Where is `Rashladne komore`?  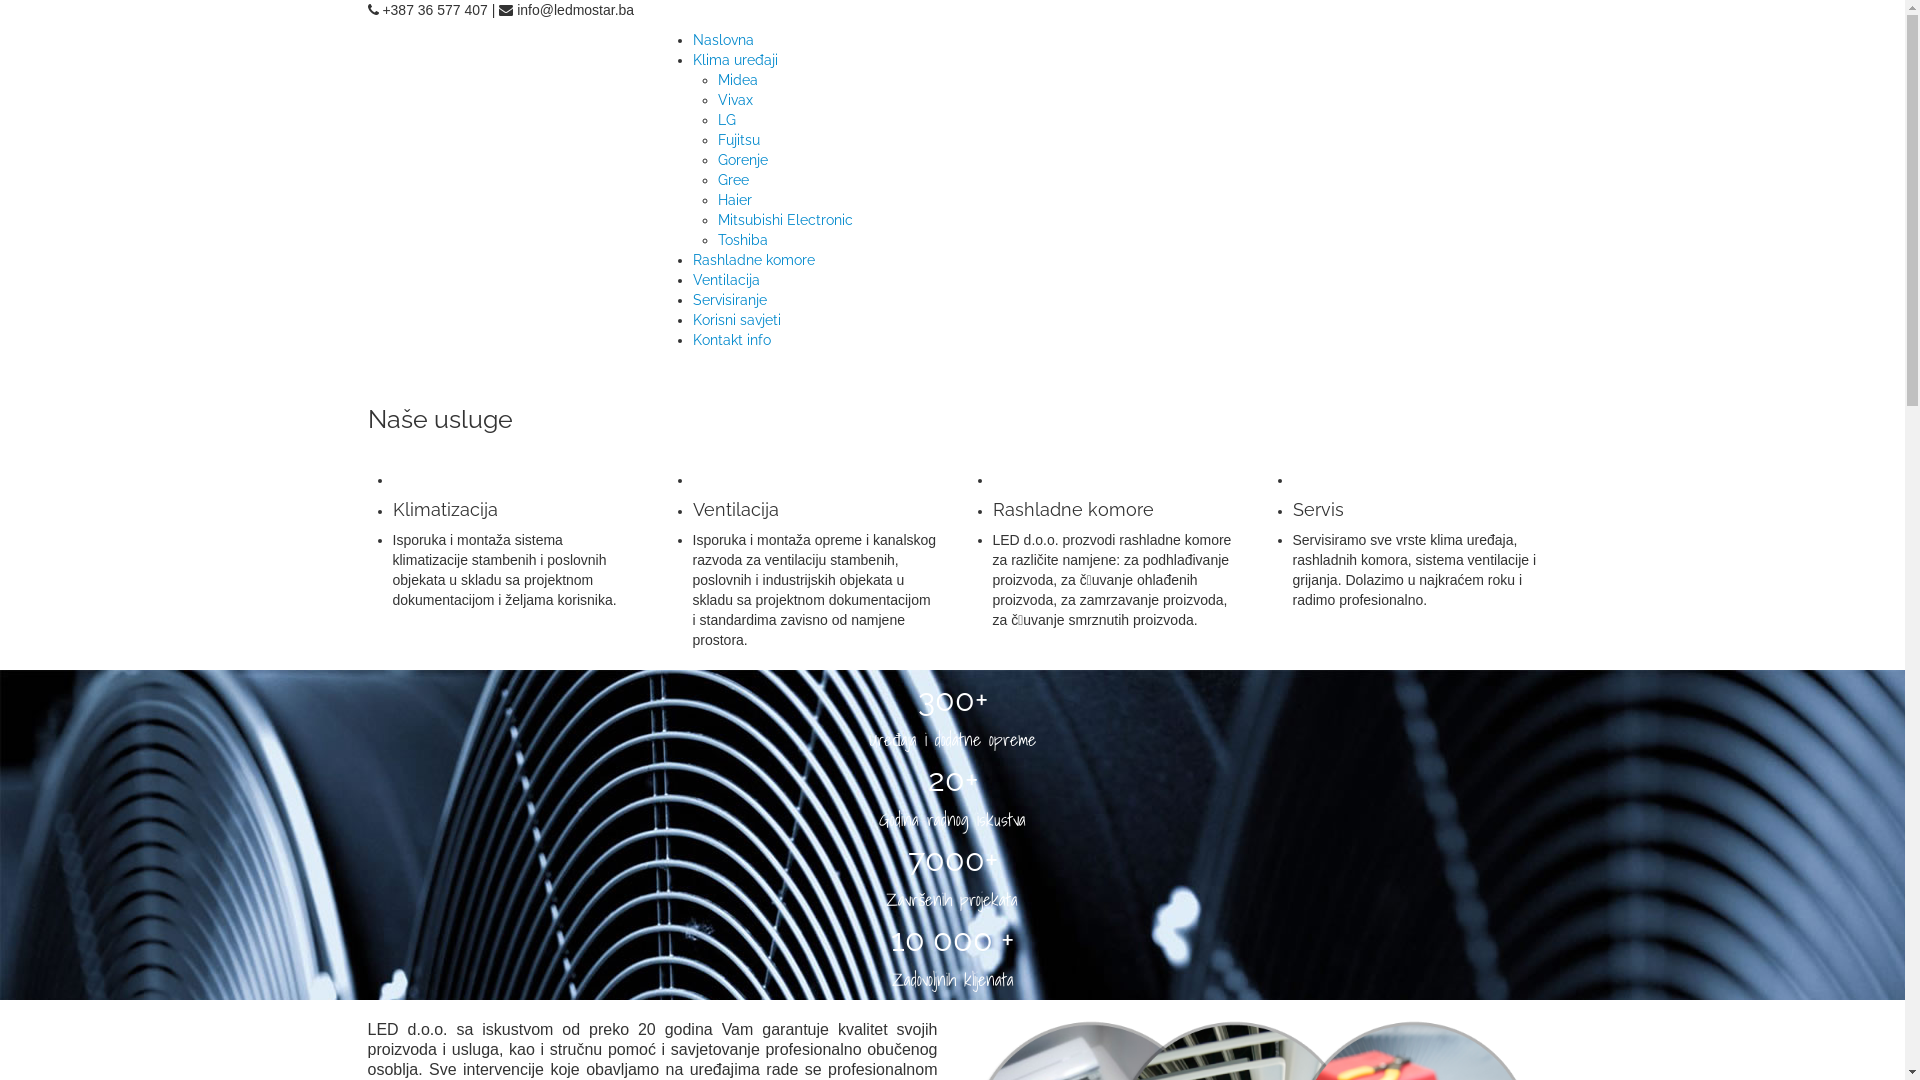 Rashladne komore is located at coordinates (753, 260).